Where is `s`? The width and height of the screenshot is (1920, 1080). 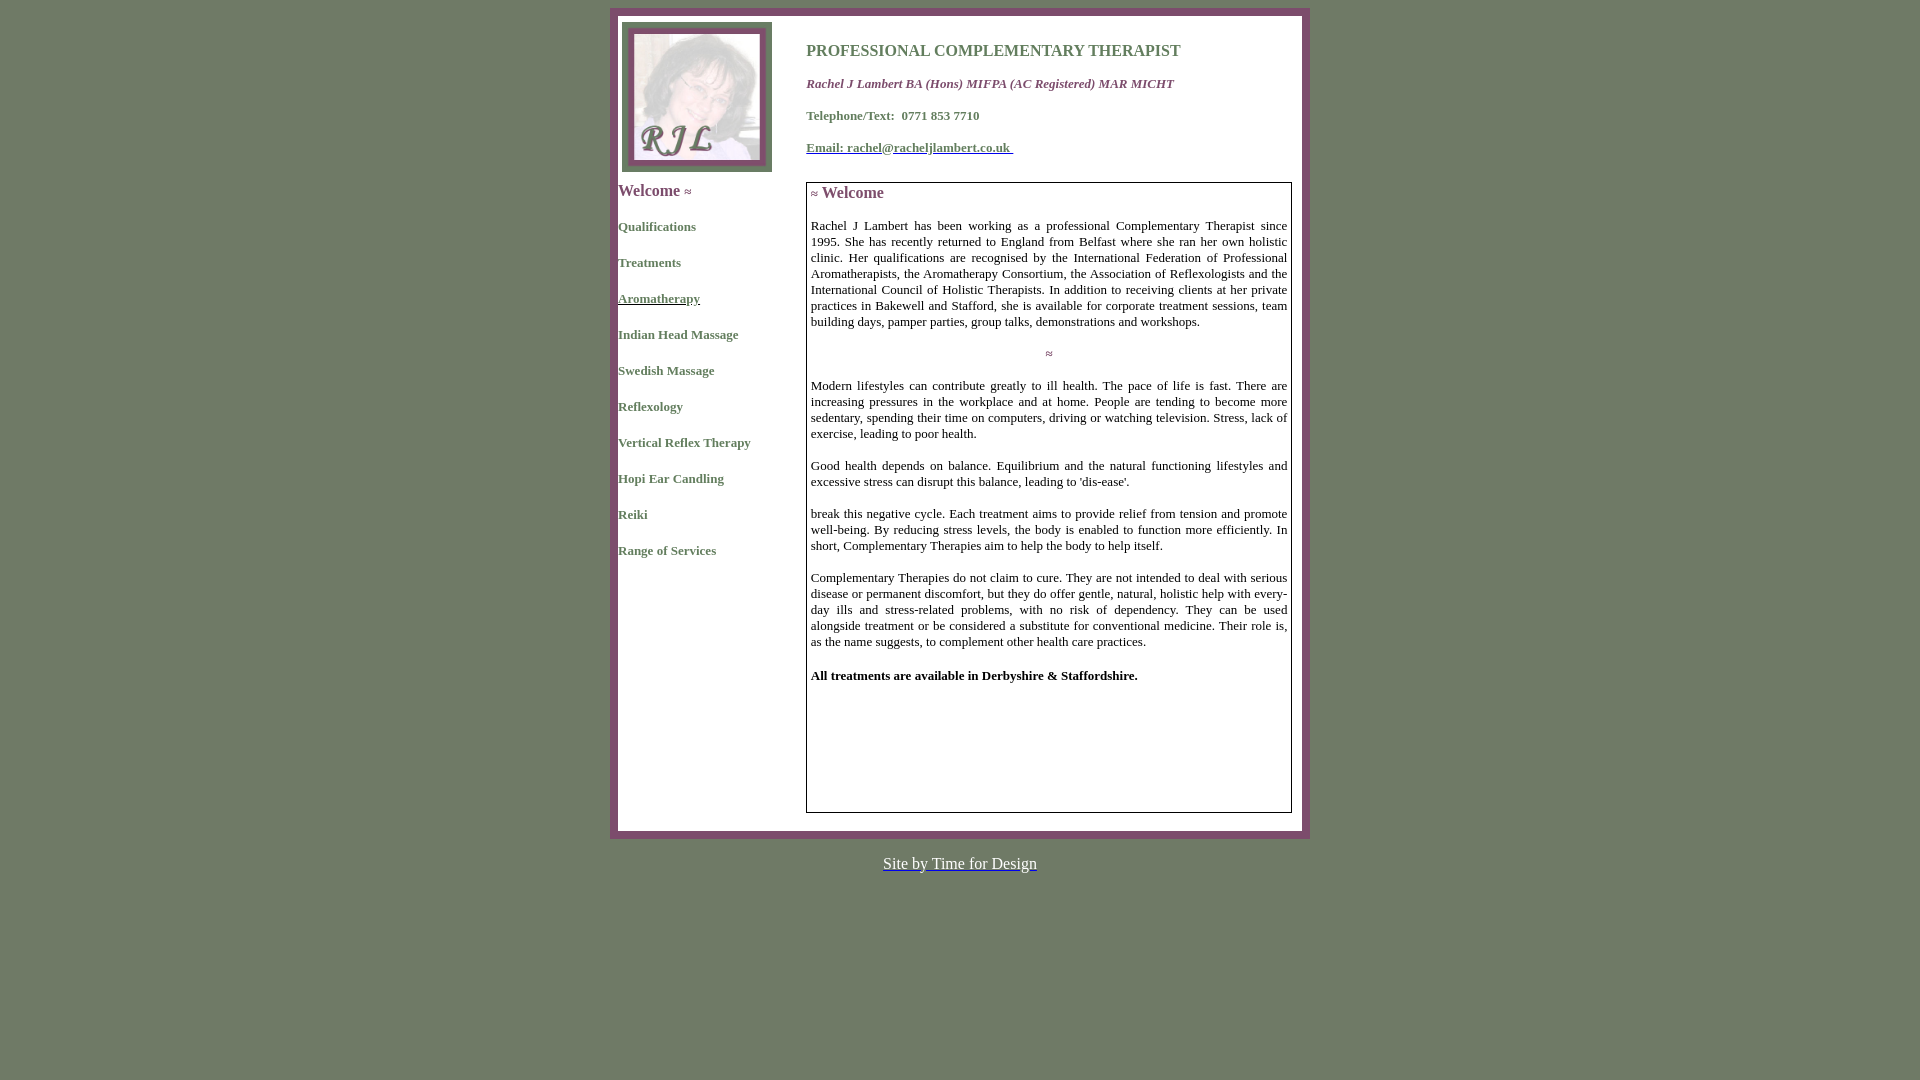
s is located at coordinates (713, 550).